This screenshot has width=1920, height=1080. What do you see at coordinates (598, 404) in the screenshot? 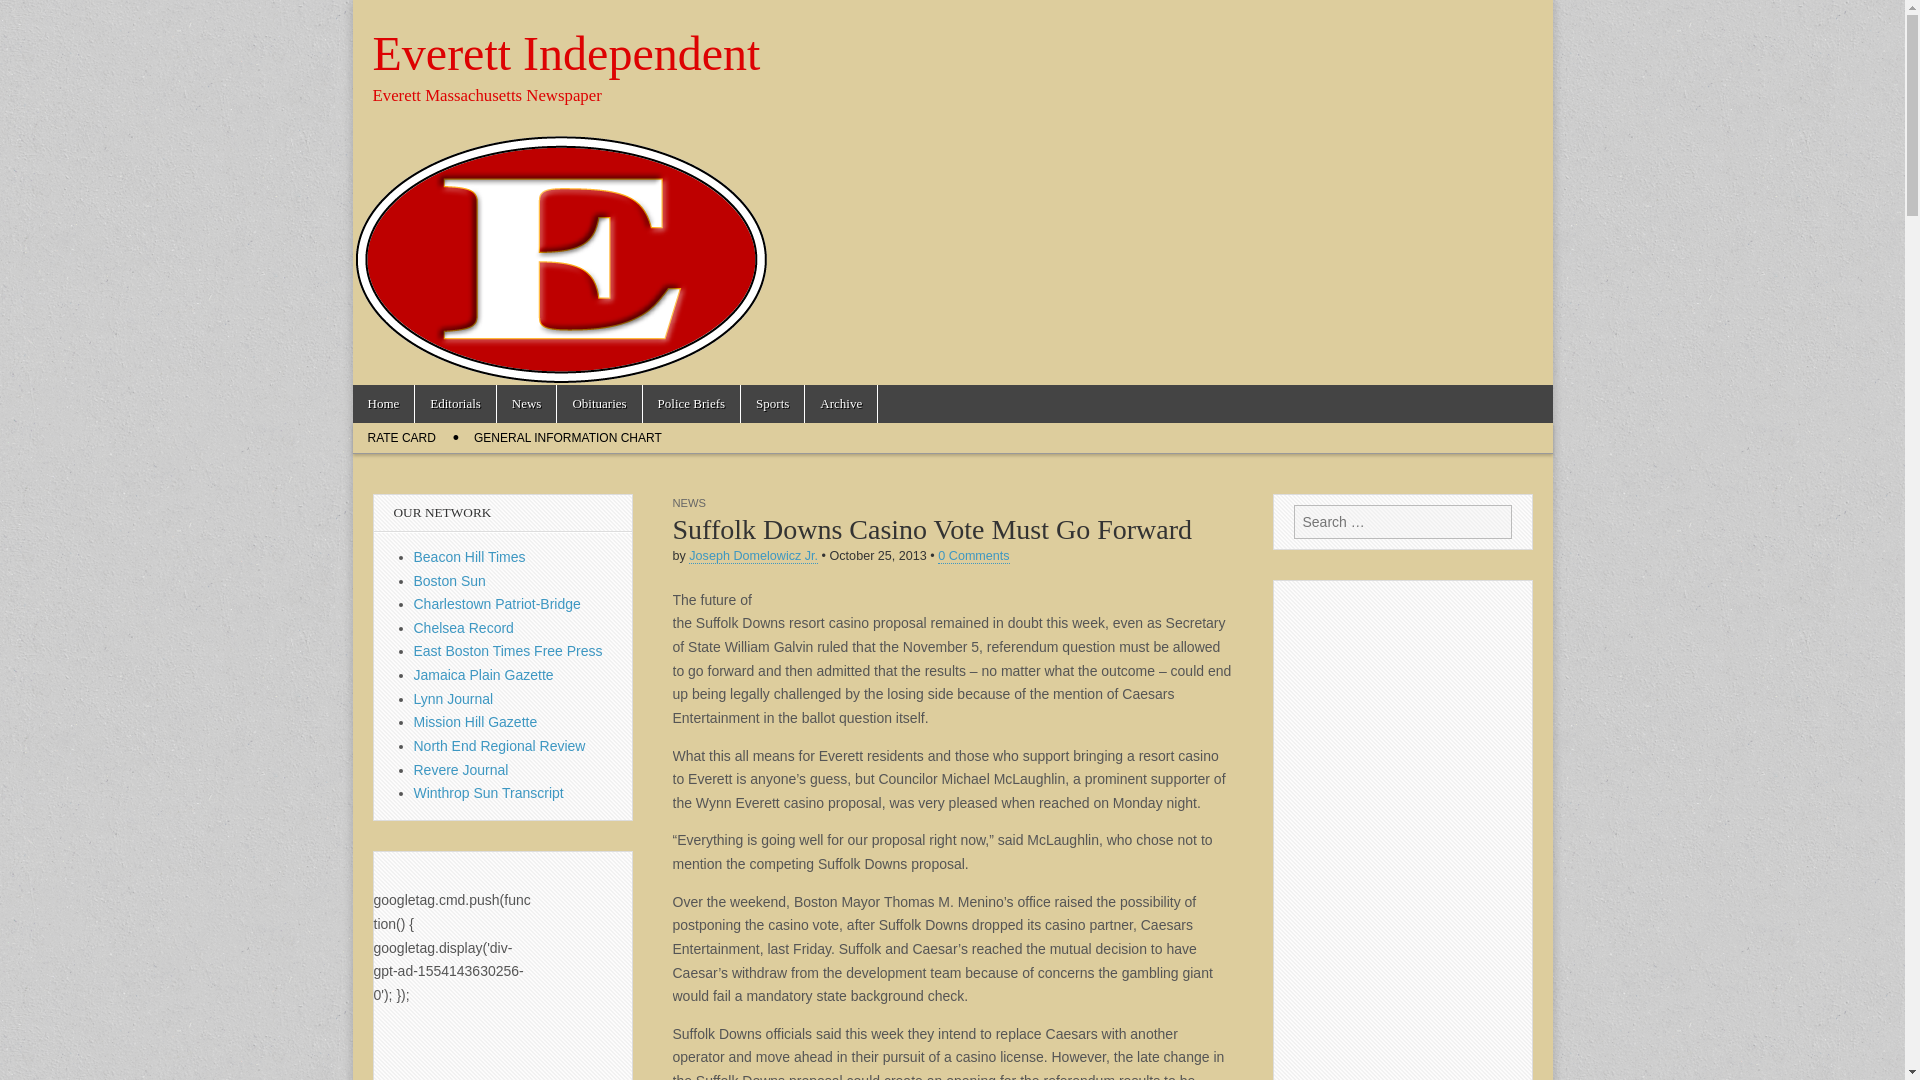
I see `Obituaries` at bounding box center [598, 404].